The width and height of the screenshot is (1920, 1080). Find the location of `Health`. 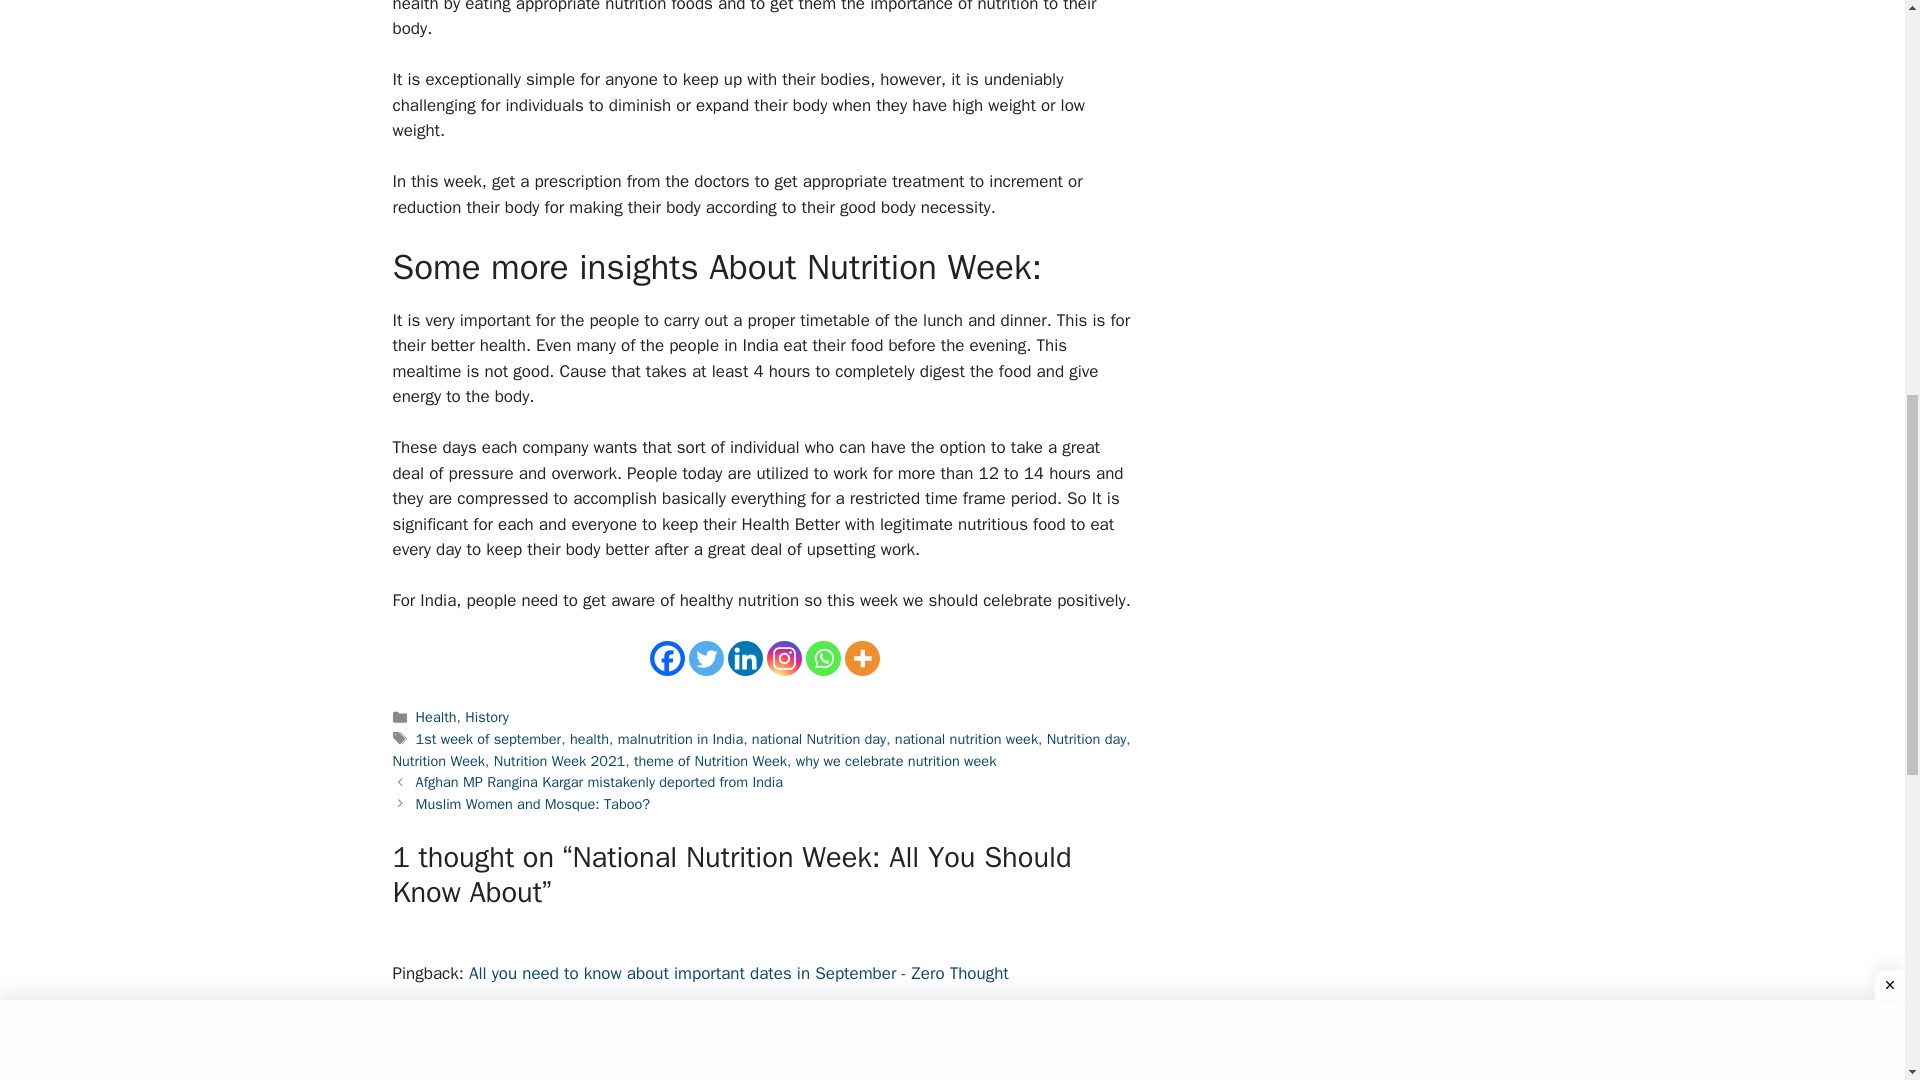

Health is located at coordinates (436, 716).